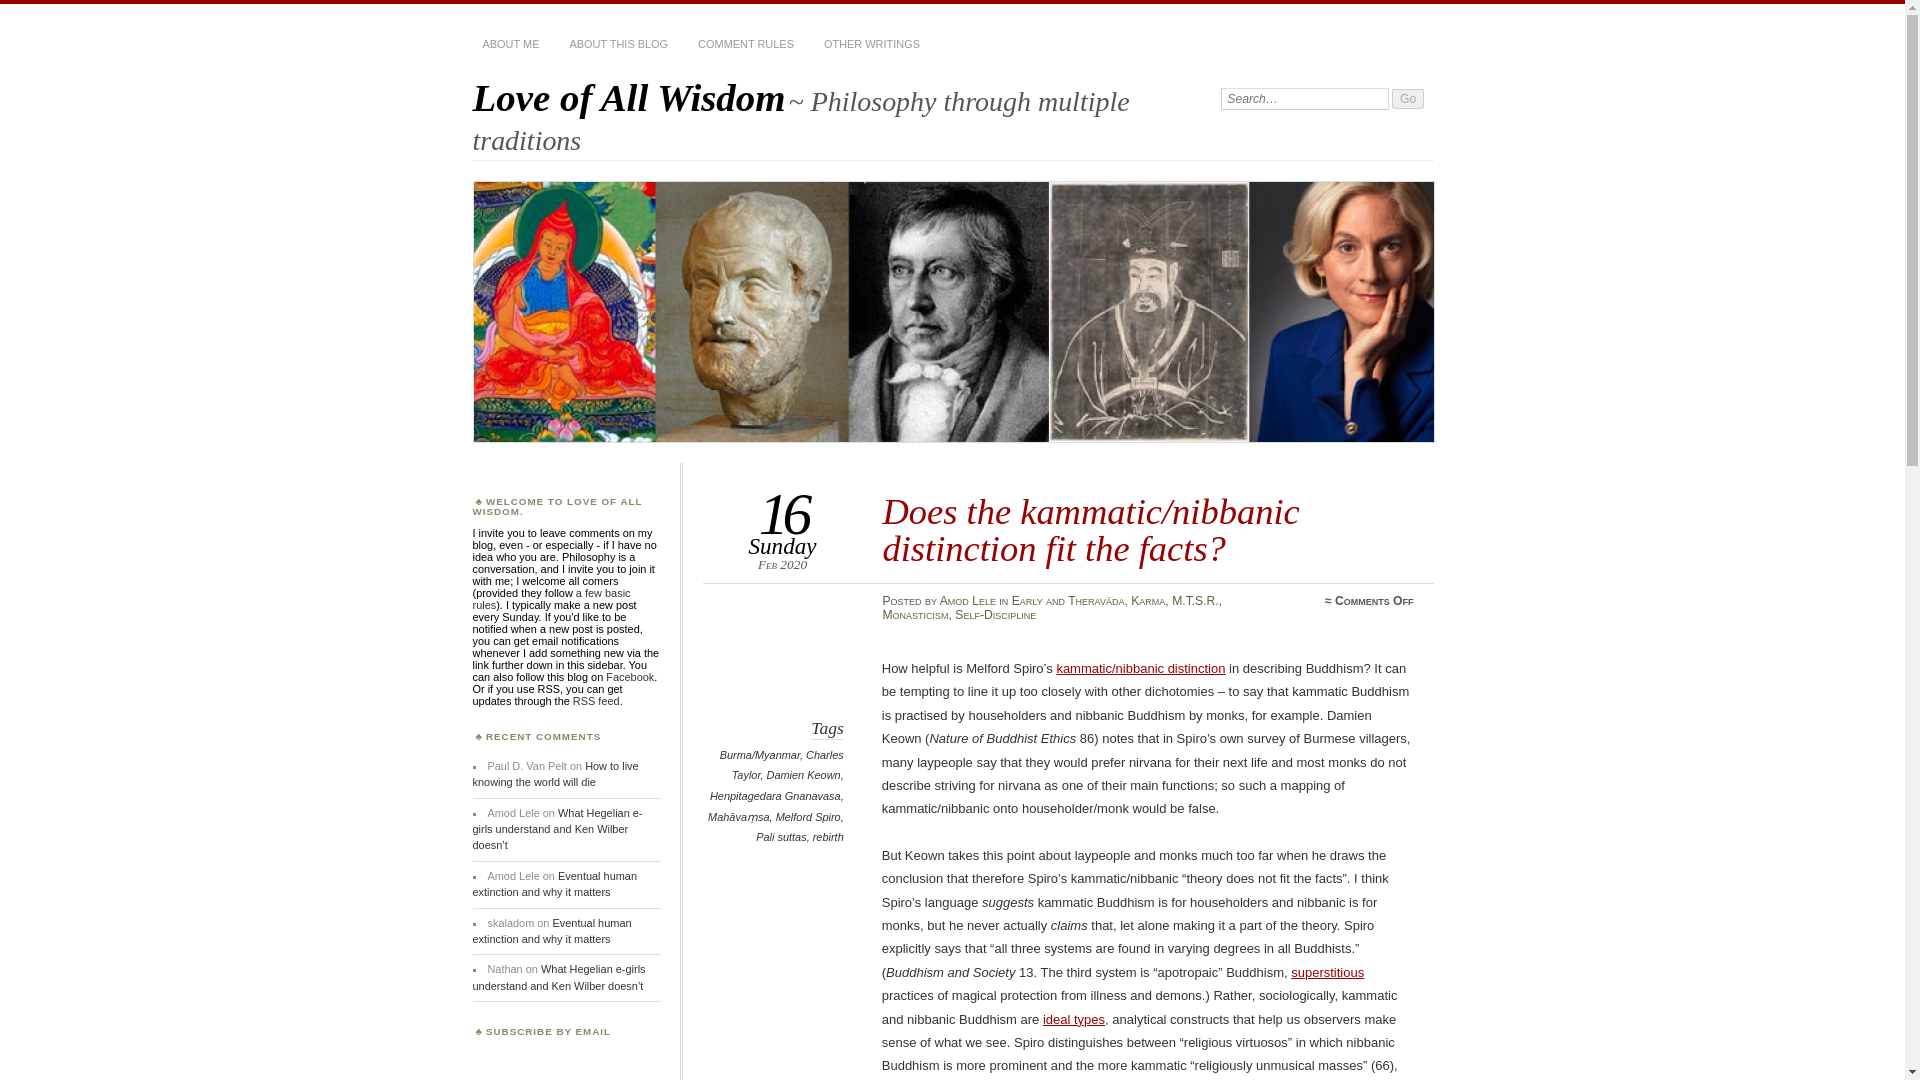 The width and height of the screenshot is (1920, 1080). I want to click on Eventual human extinction and why it matters, so click(552, 930).